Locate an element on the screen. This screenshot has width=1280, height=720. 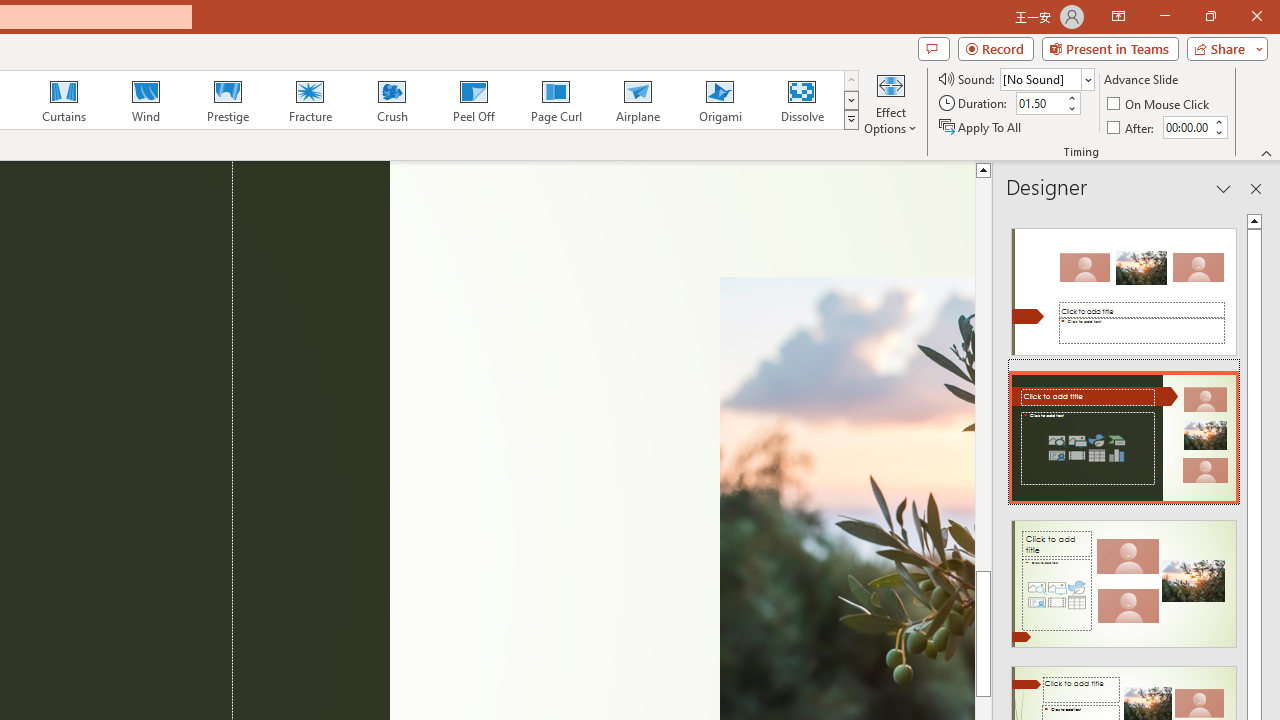
Fracture is located at coordinates (309, 100).